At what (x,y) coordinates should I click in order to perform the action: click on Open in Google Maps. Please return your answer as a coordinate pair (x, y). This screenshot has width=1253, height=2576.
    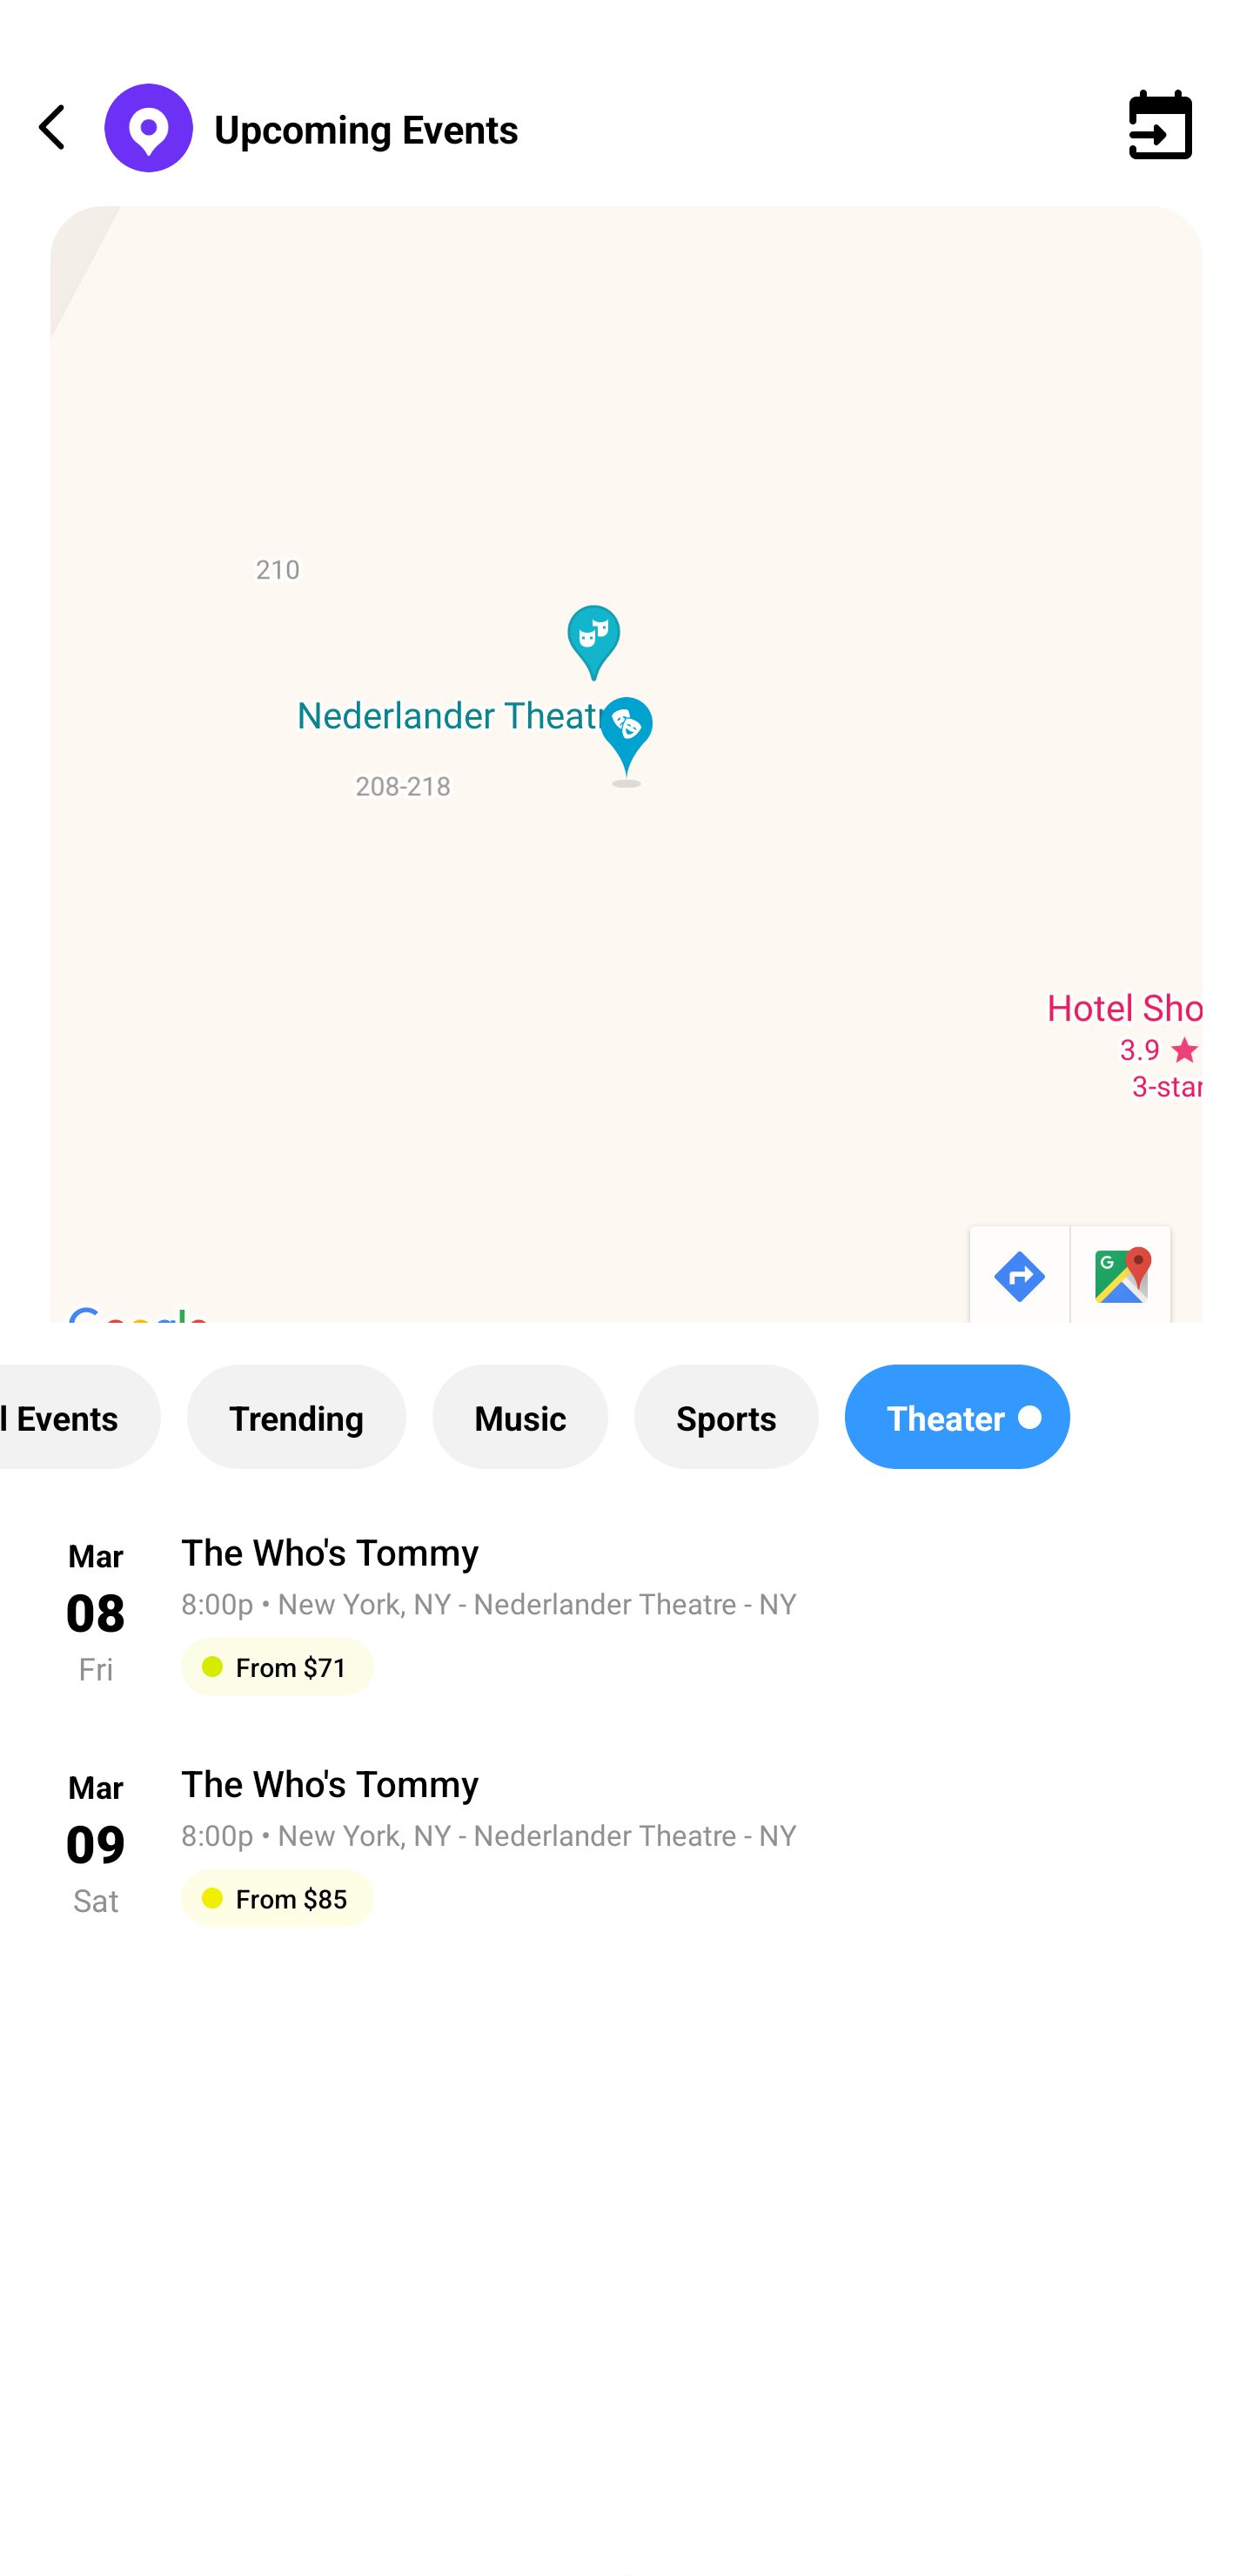
    Looking at the image, I should click on (1122, 1278).